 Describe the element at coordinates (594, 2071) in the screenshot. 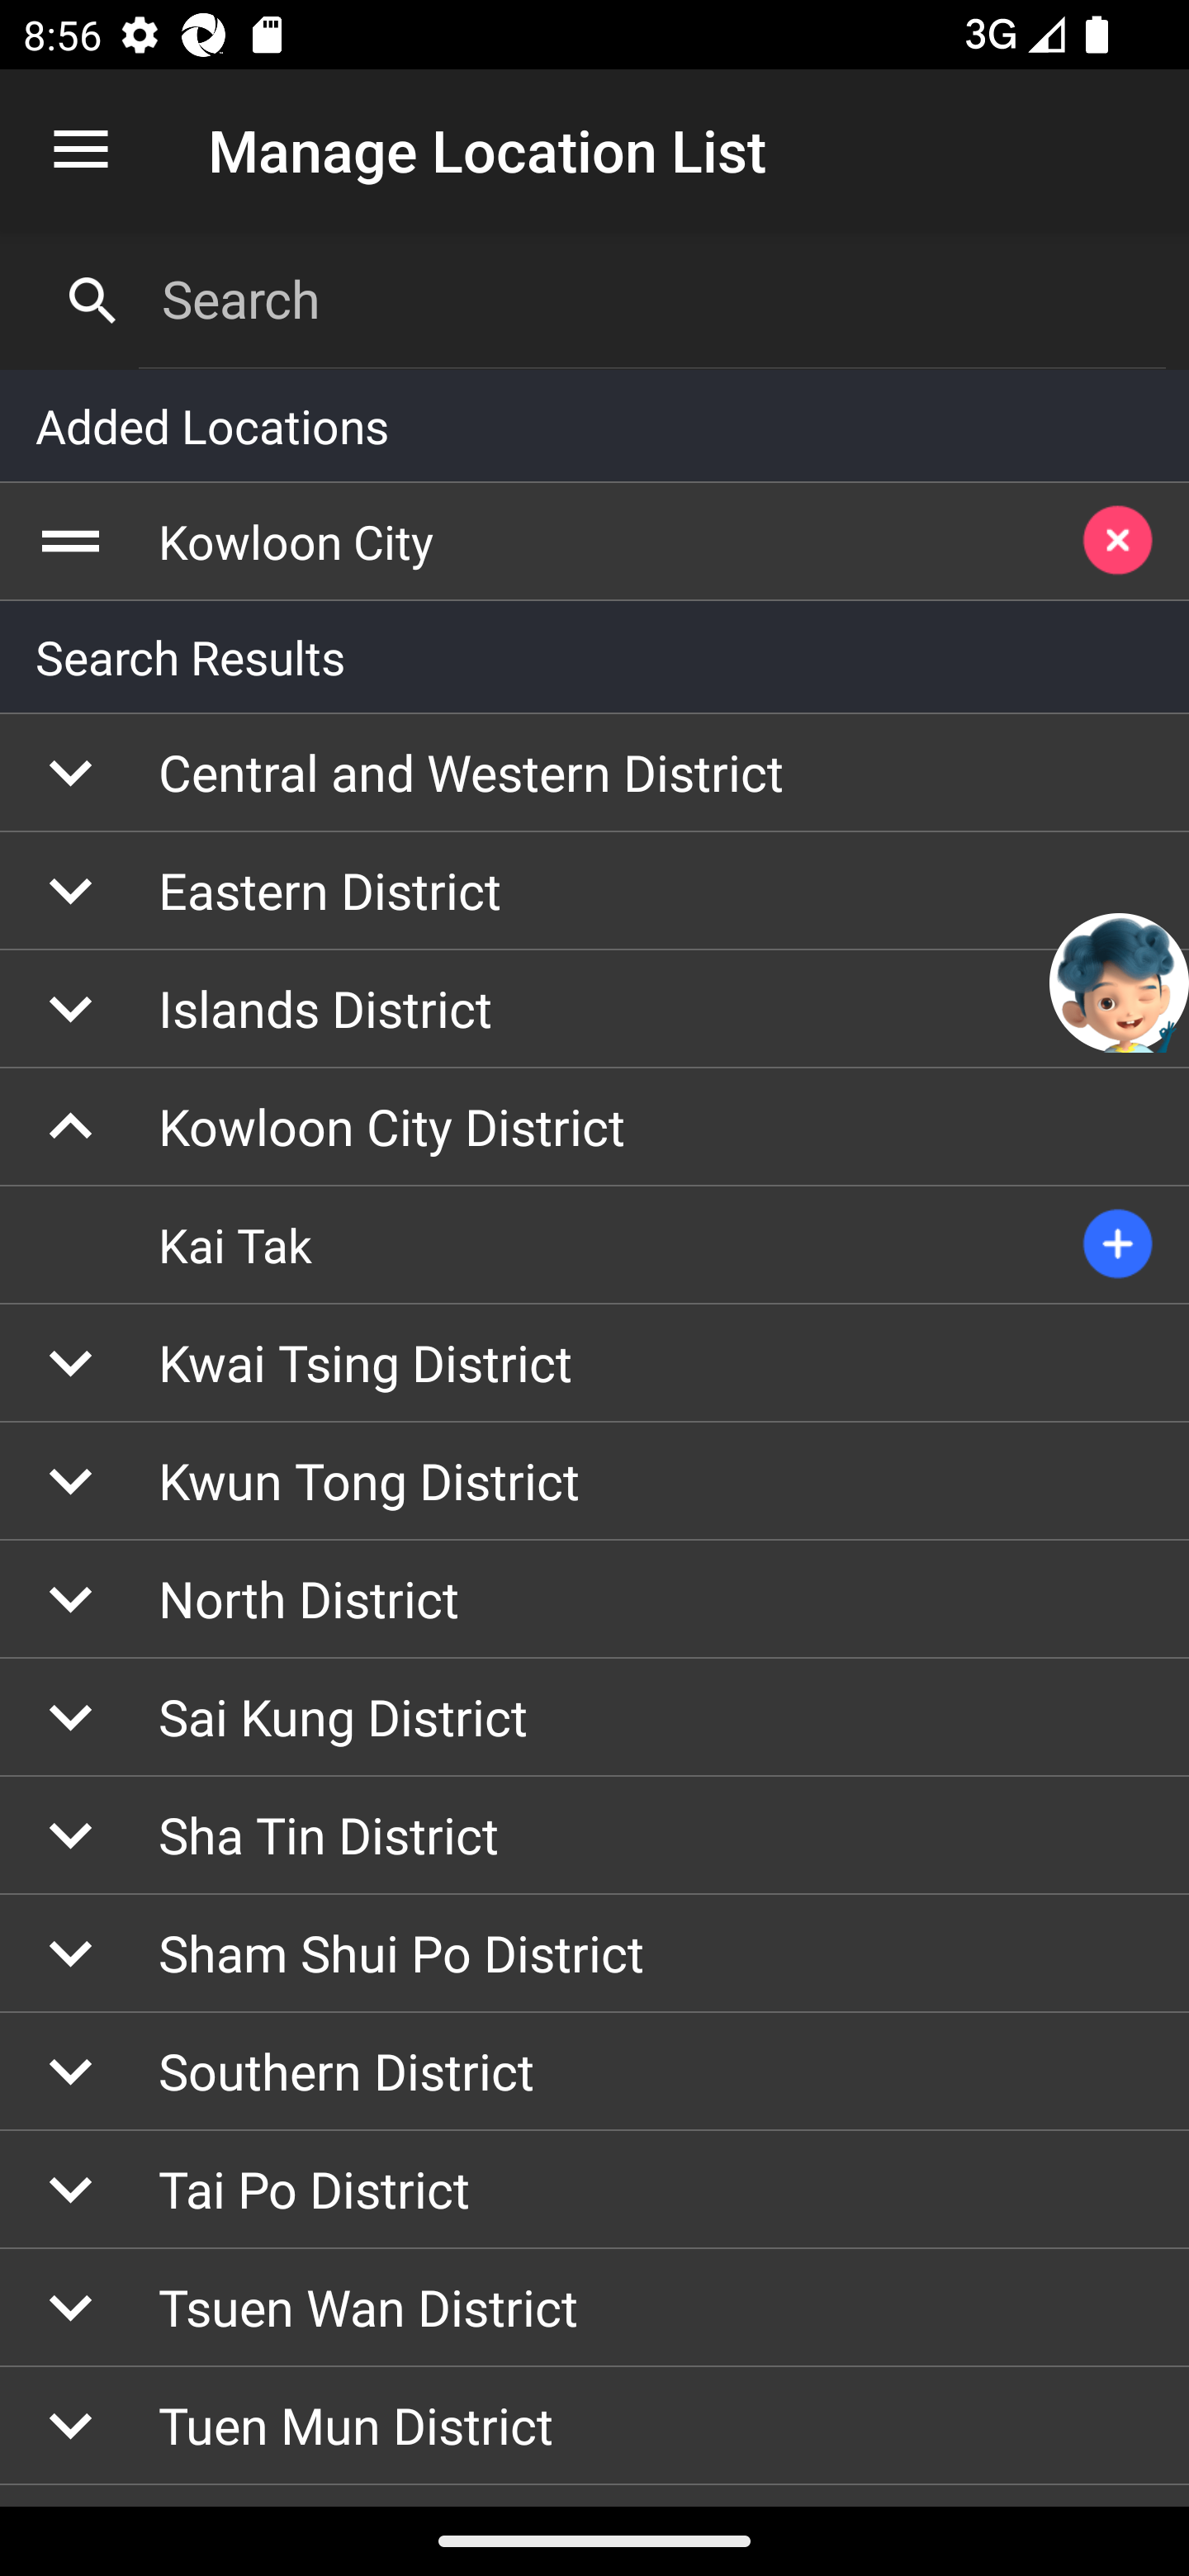

I see `Expand Southern District` at that location.